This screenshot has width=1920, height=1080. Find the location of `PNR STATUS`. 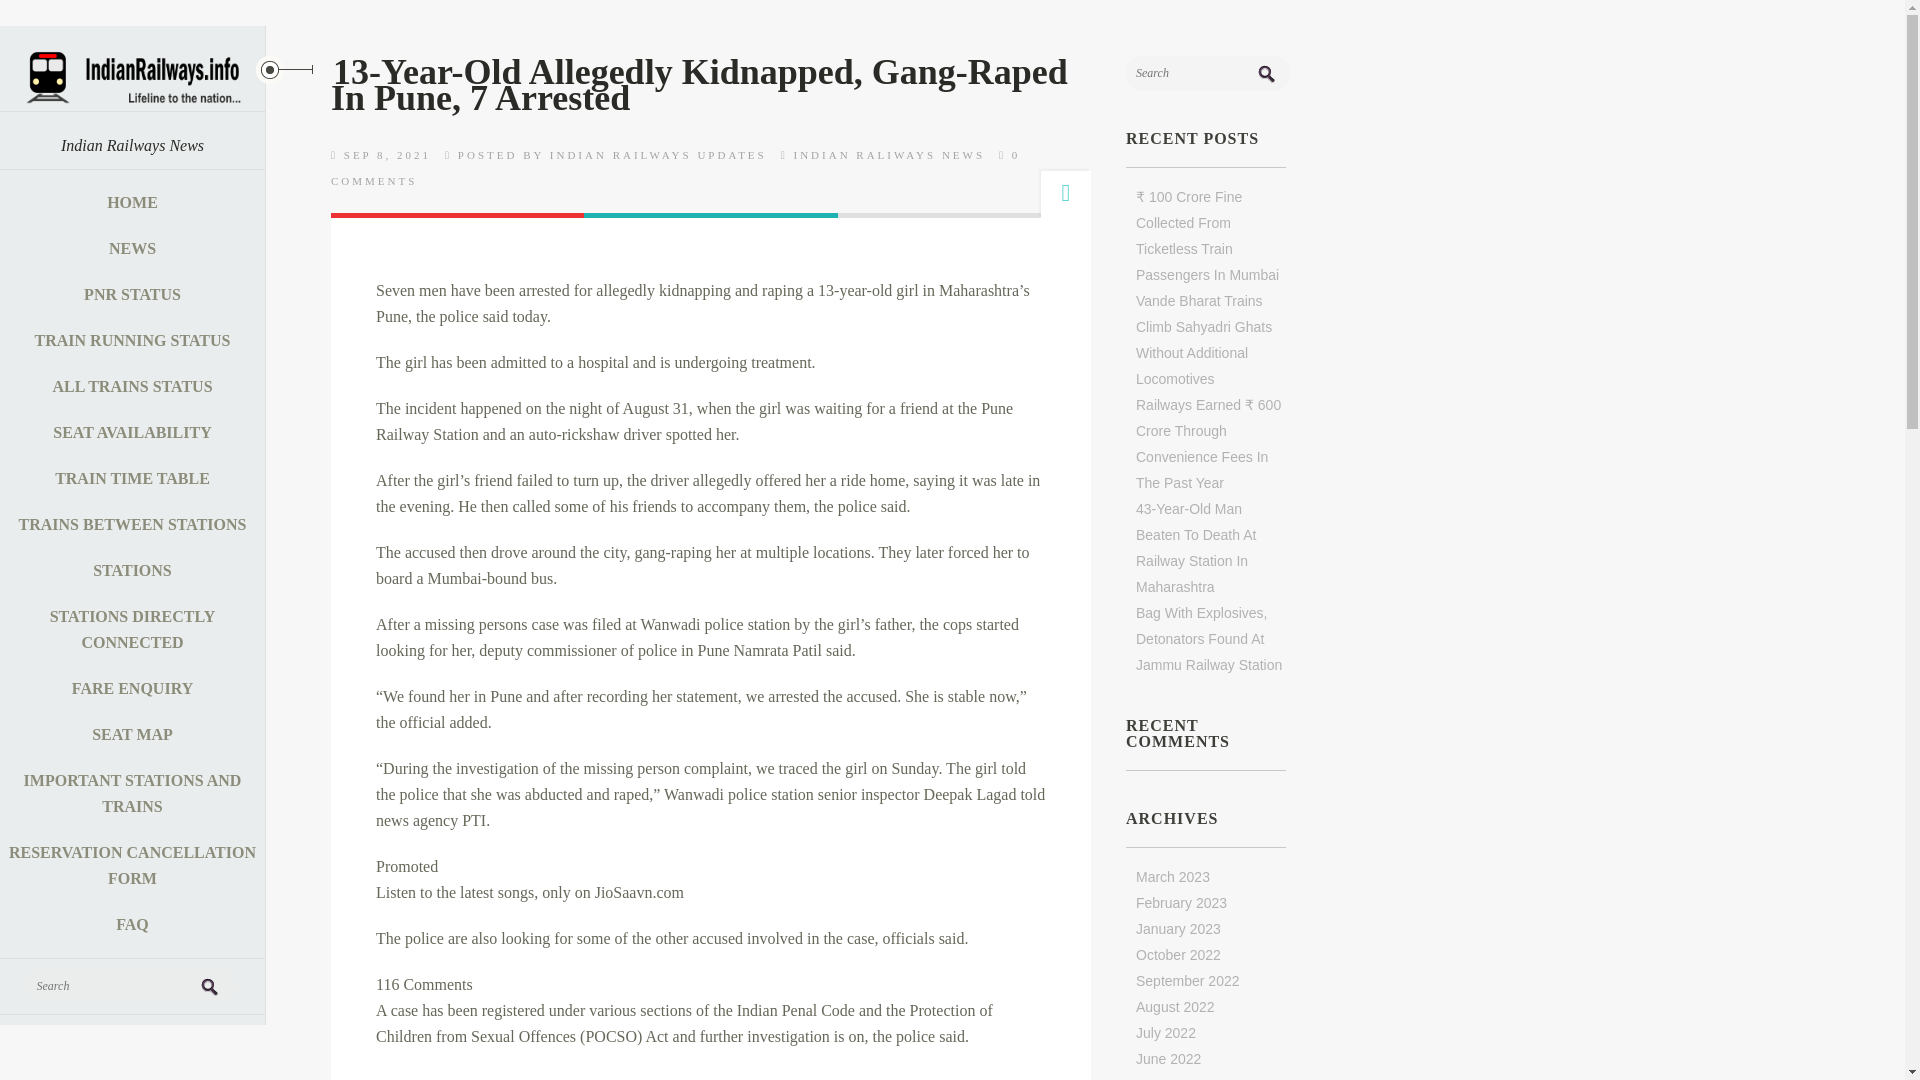

PNR STATUS is located at coordinates (132, 294).